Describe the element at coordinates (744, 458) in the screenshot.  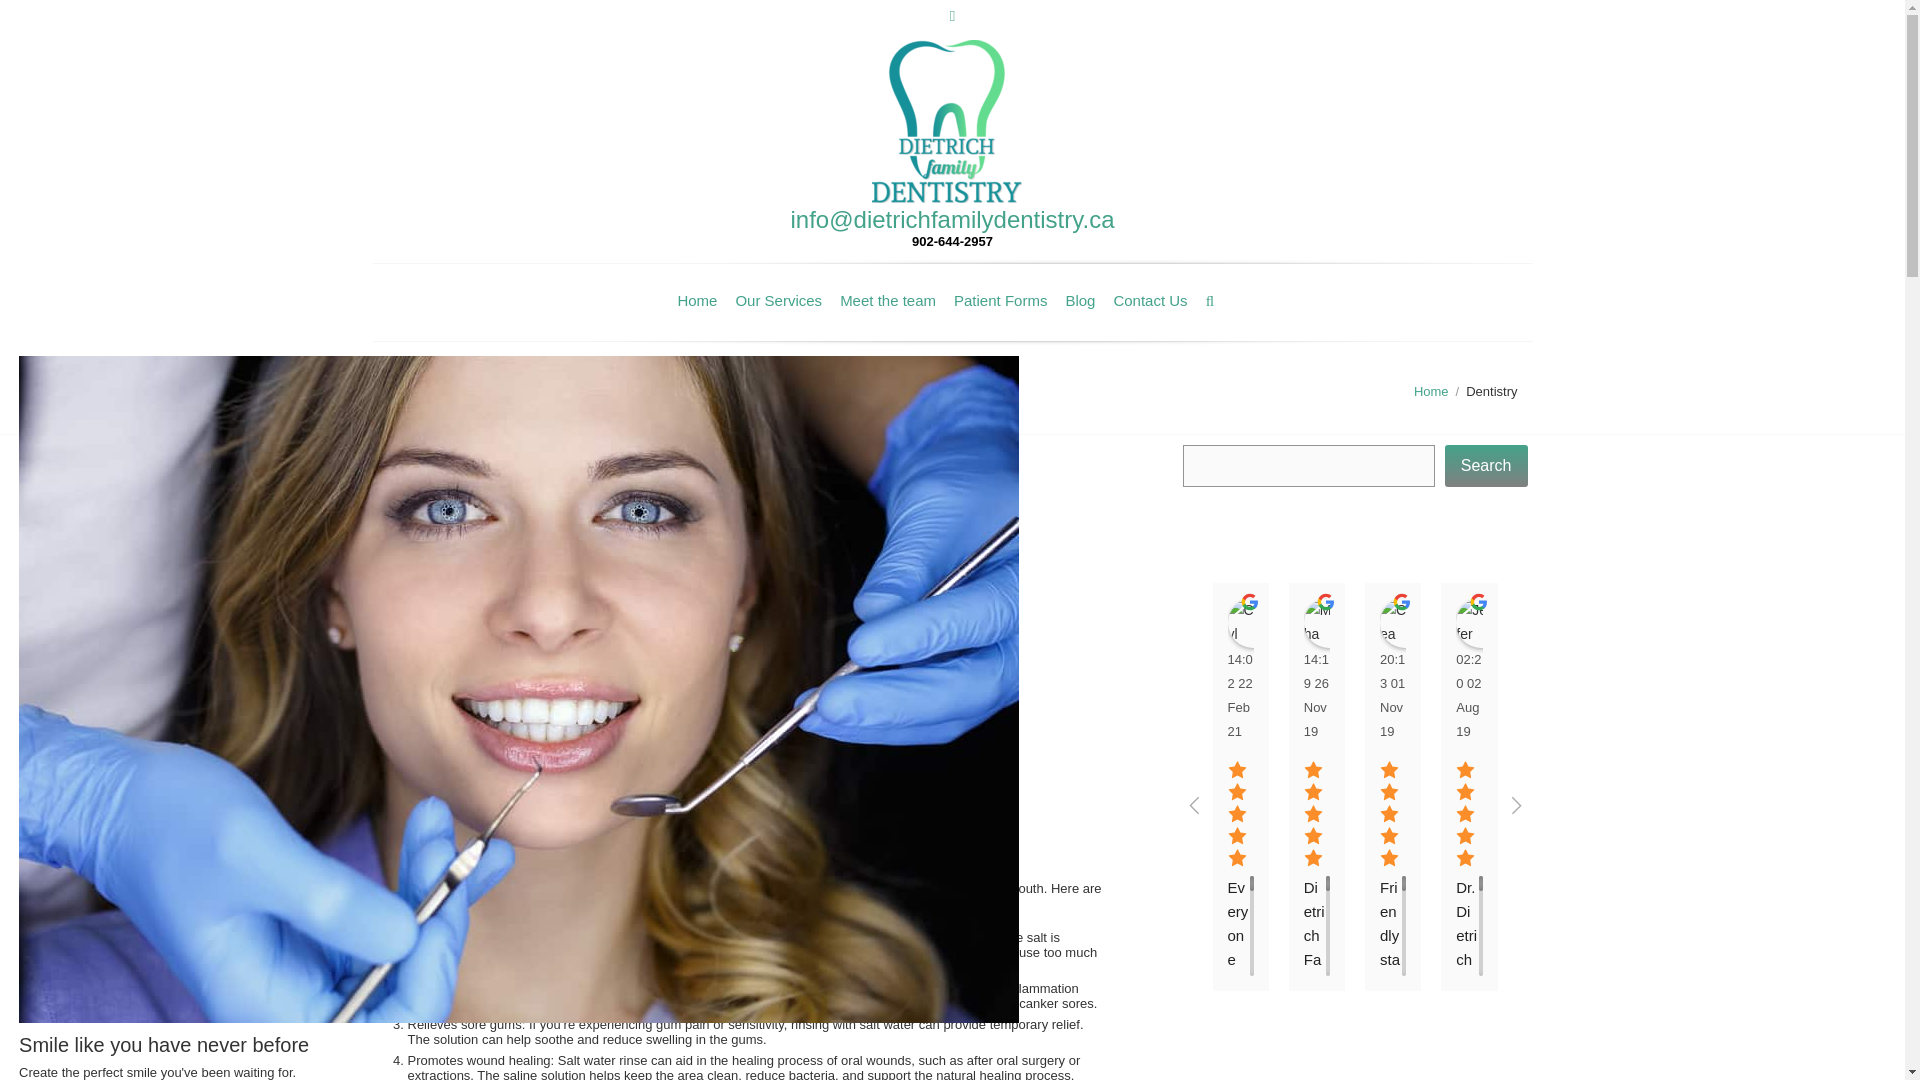
I see `Salt water rinsing a natural remedy` at that location.